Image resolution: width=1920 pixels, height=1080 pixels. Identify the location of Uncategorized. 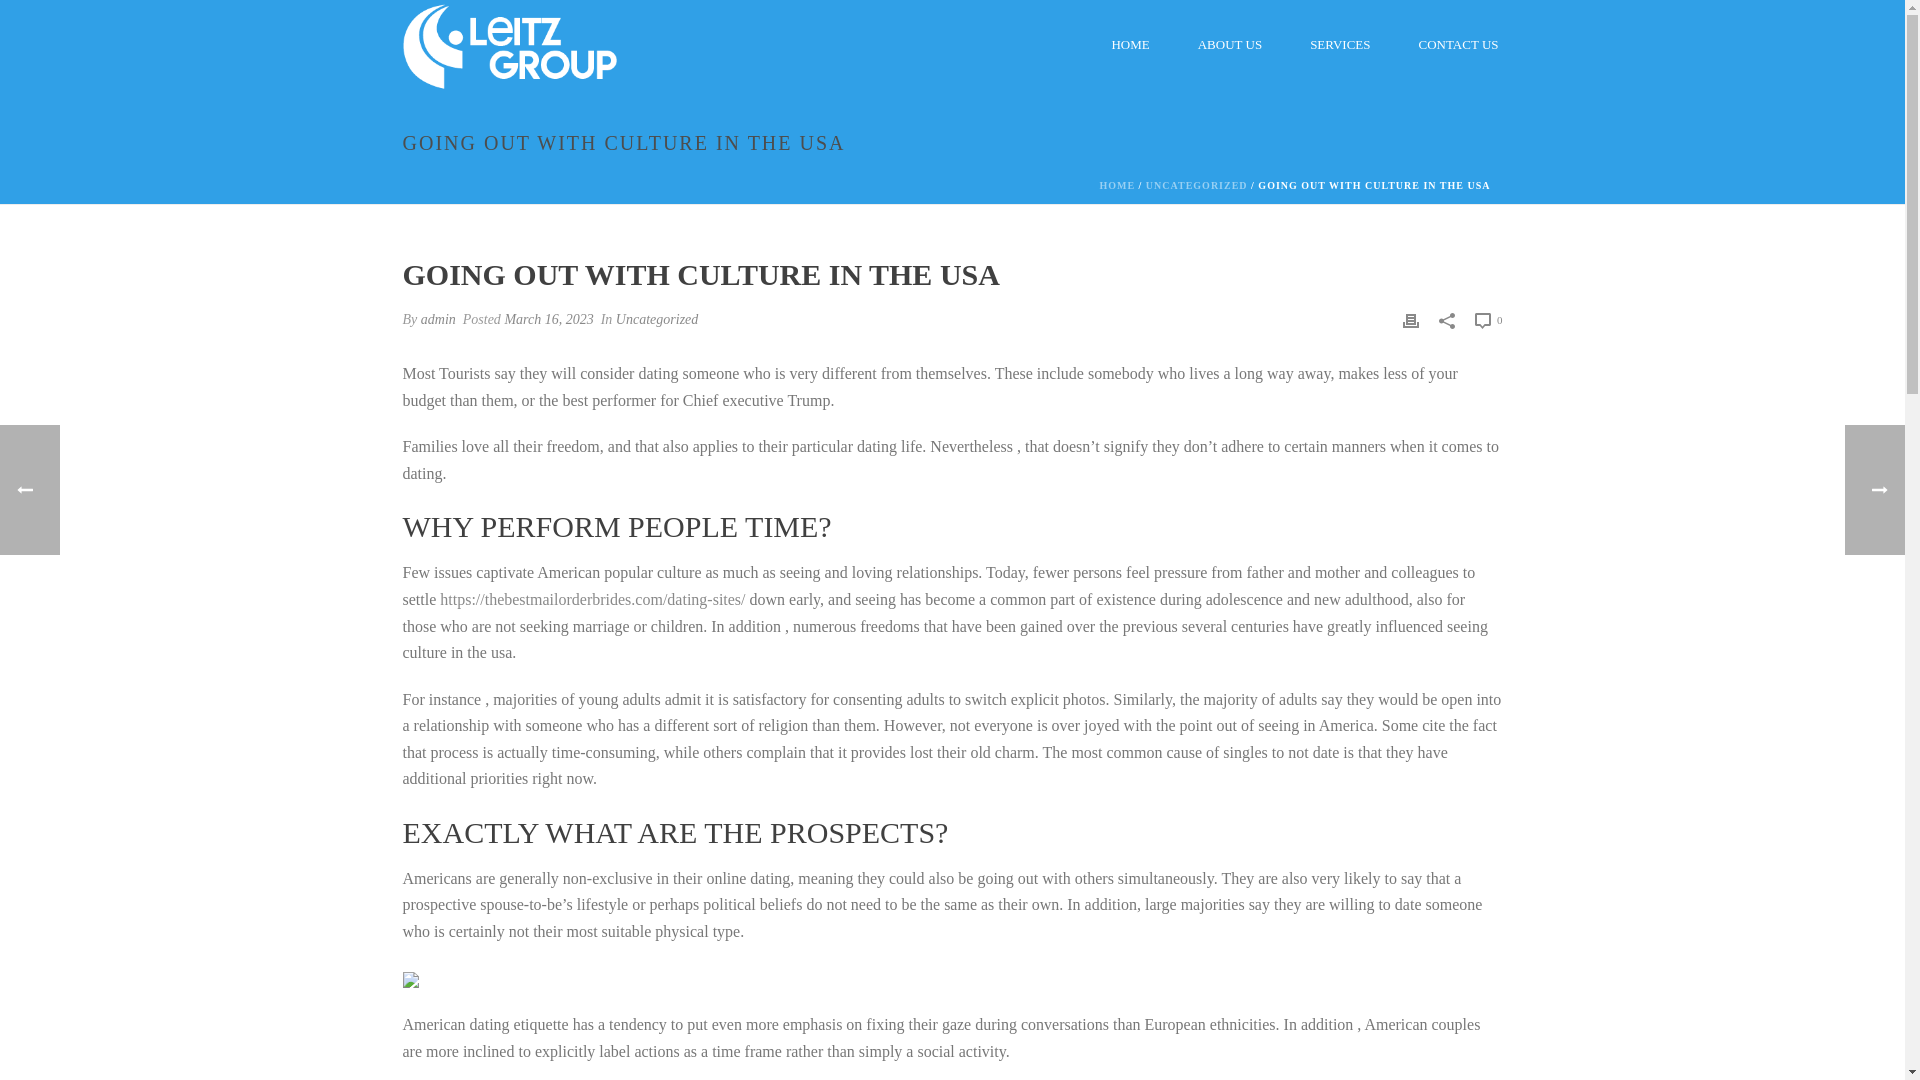
(657, 320).